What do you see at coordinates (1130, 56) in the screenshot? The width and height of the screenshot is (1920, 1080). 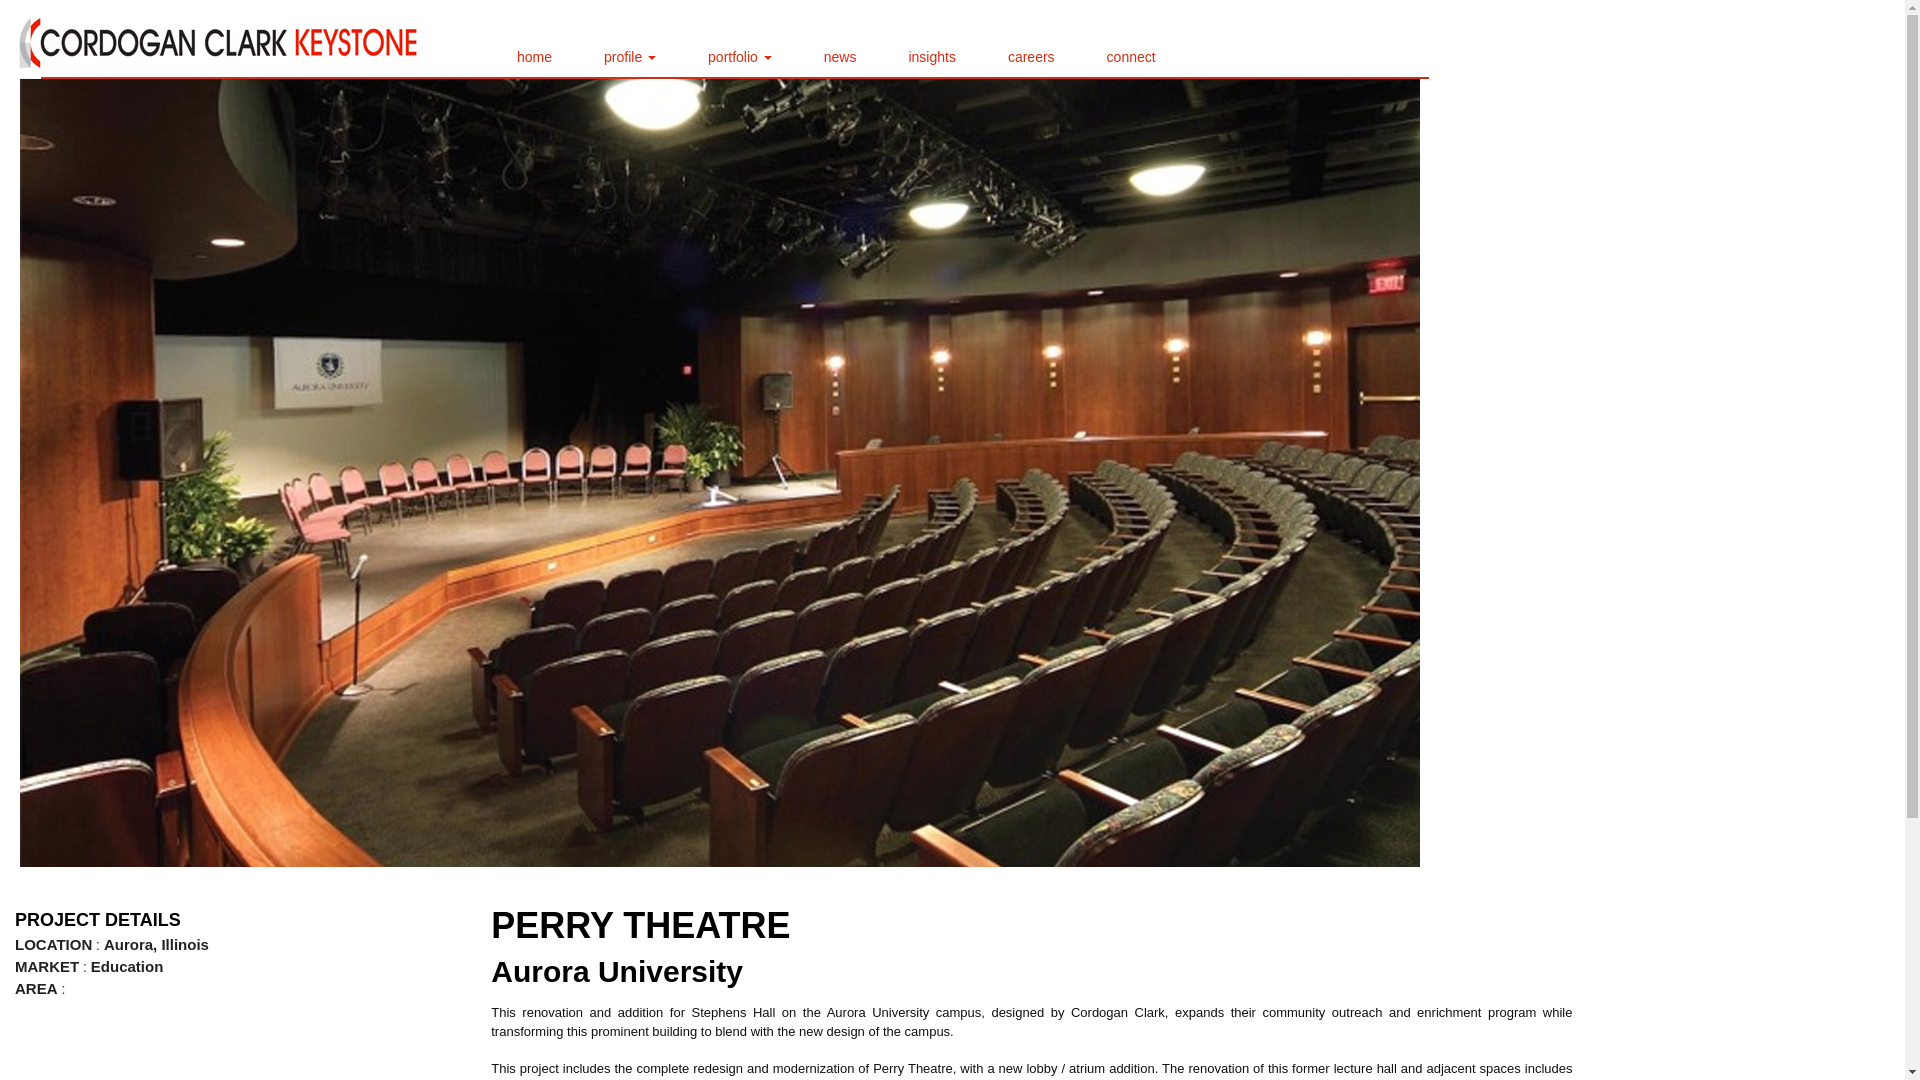 I see `connect` at bounding box center [1130, 56].